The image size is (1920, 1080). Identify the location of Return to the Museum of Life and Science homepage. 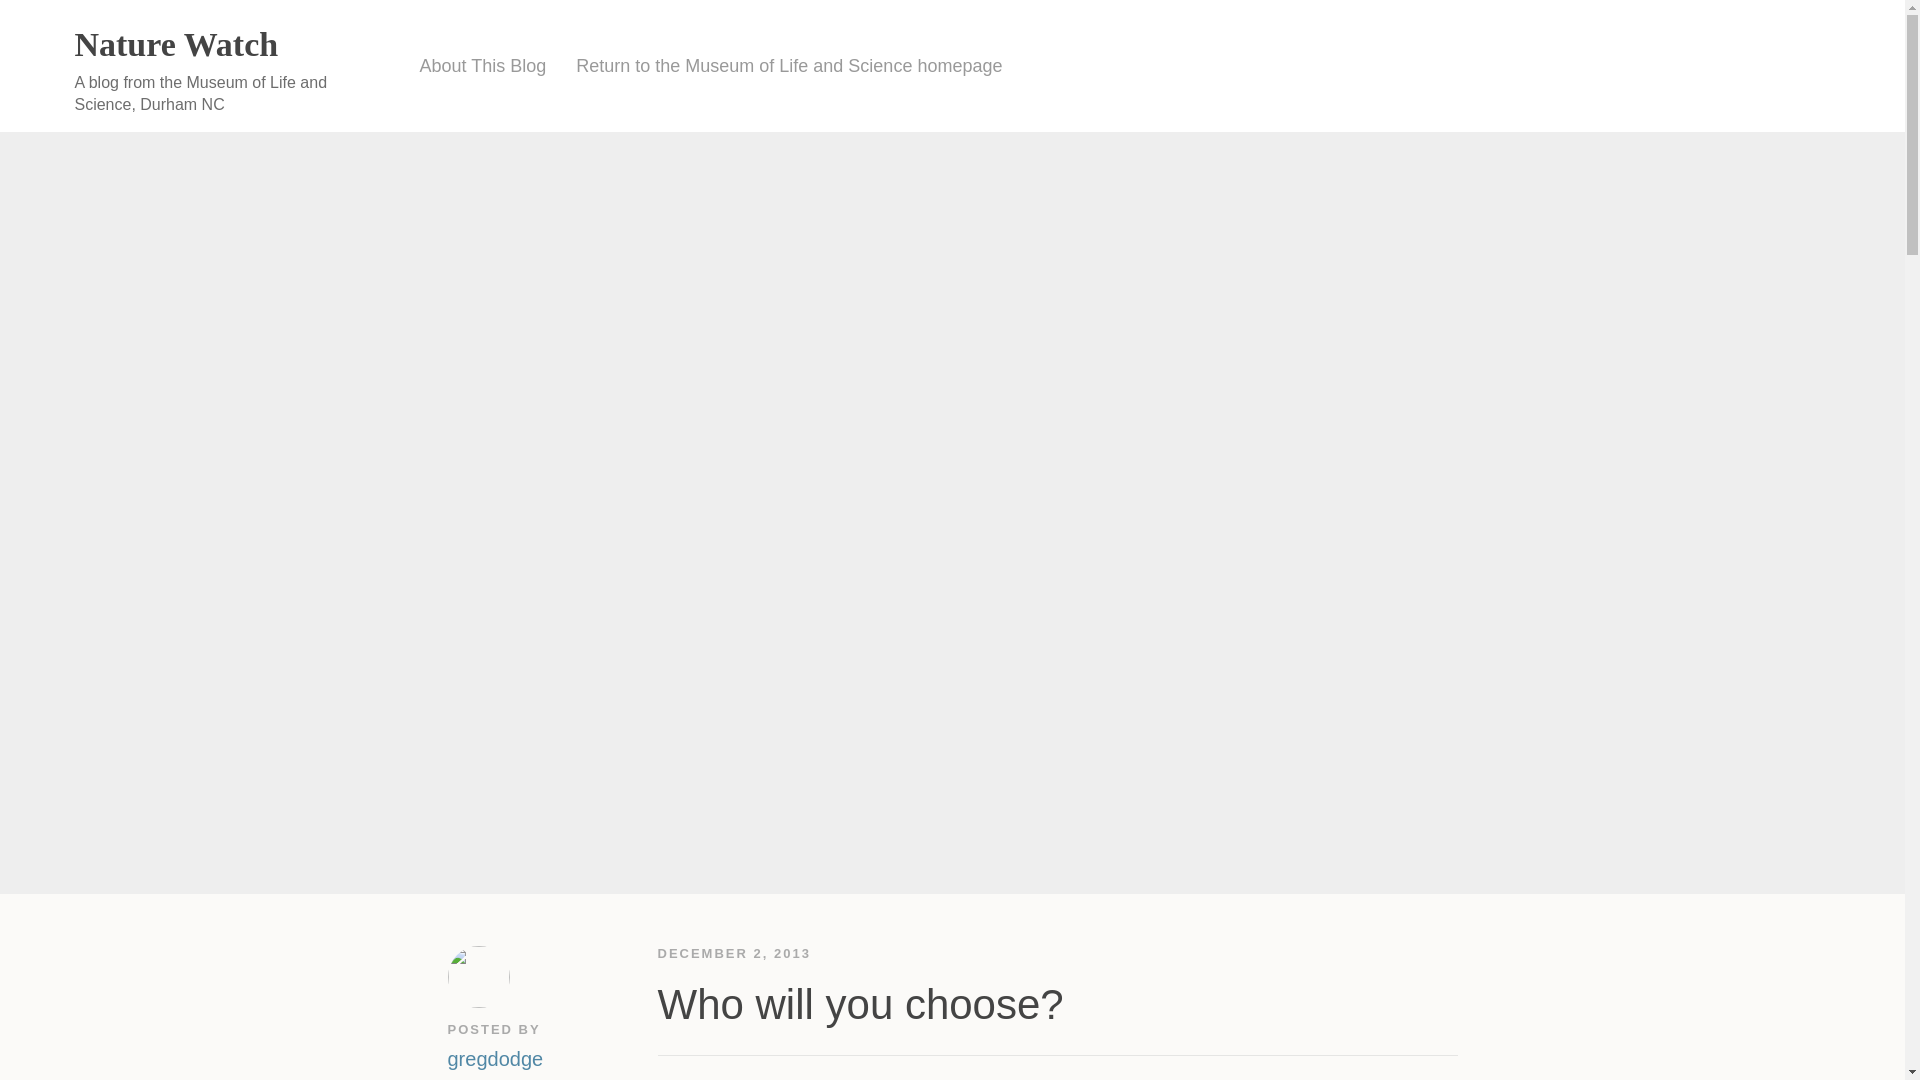
(789, 66).